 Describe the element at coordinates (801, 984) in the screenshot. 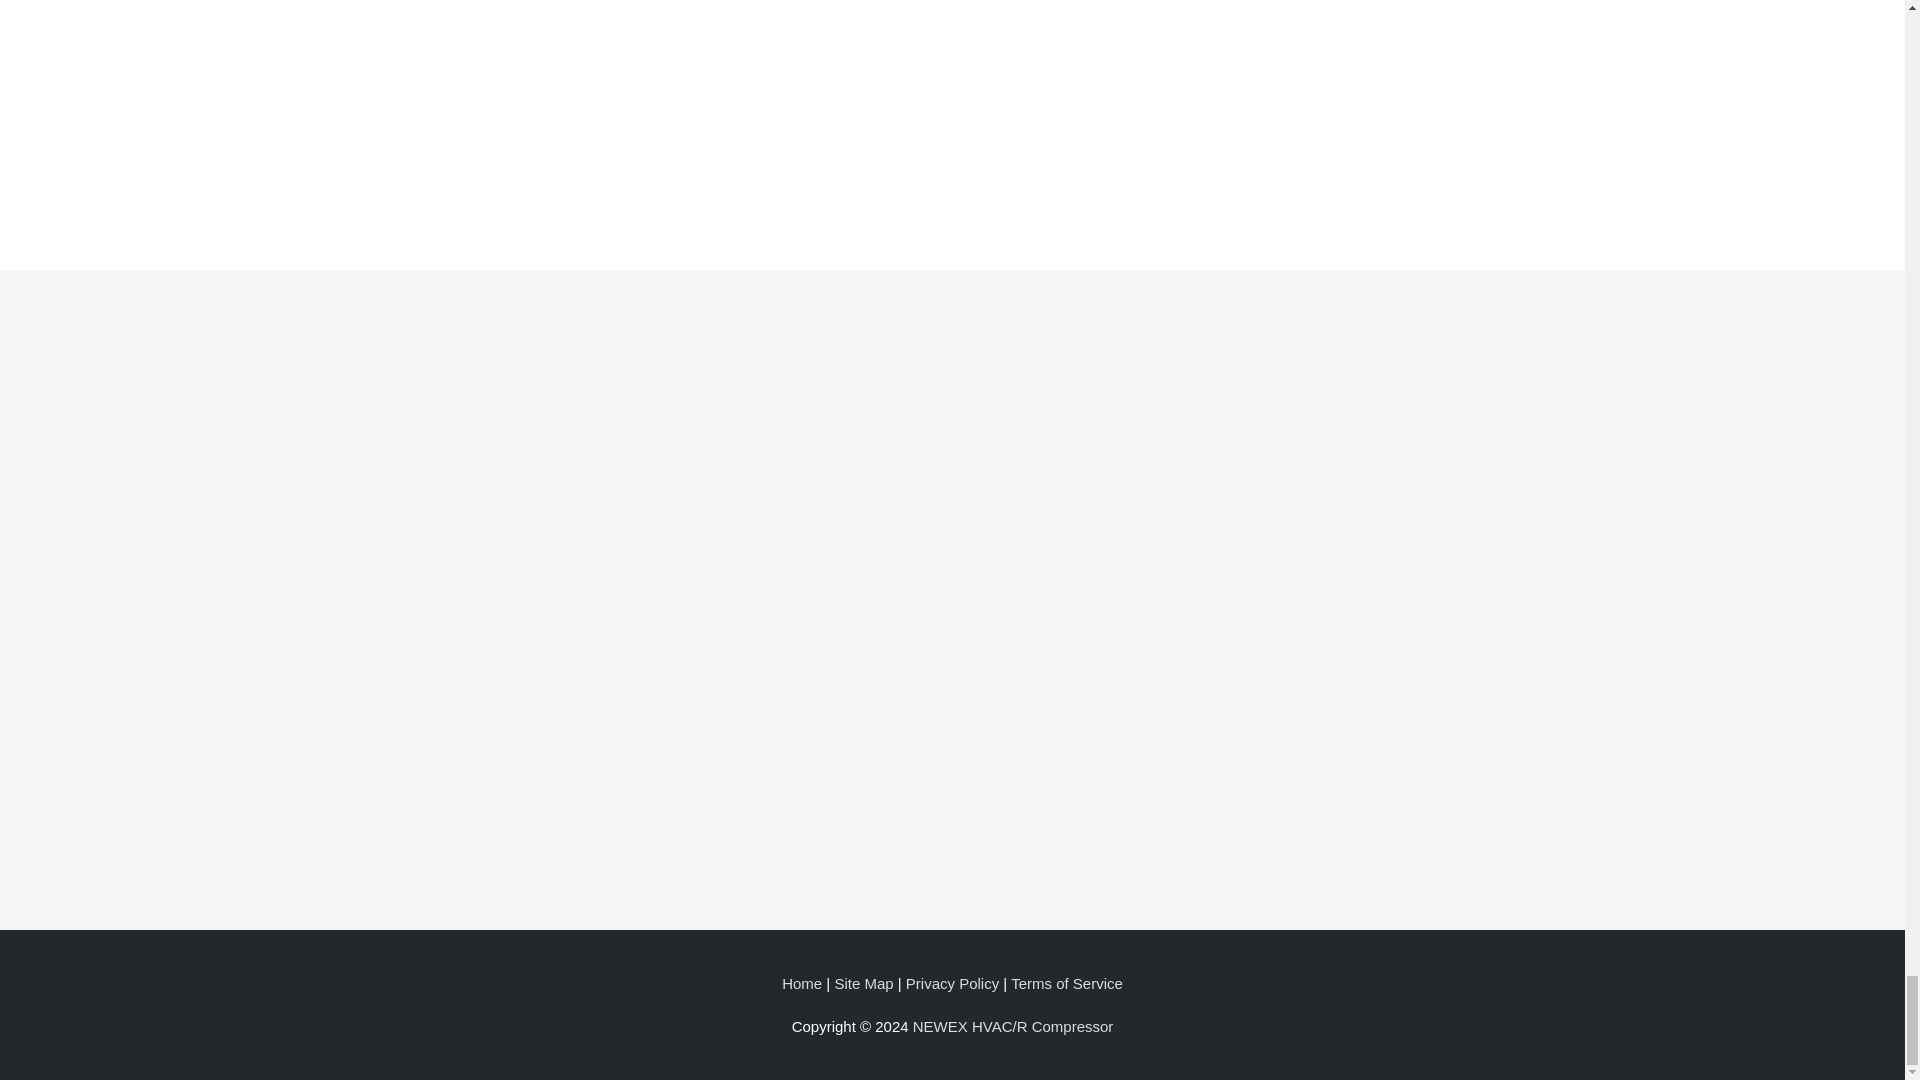

I see `Home` at that location.